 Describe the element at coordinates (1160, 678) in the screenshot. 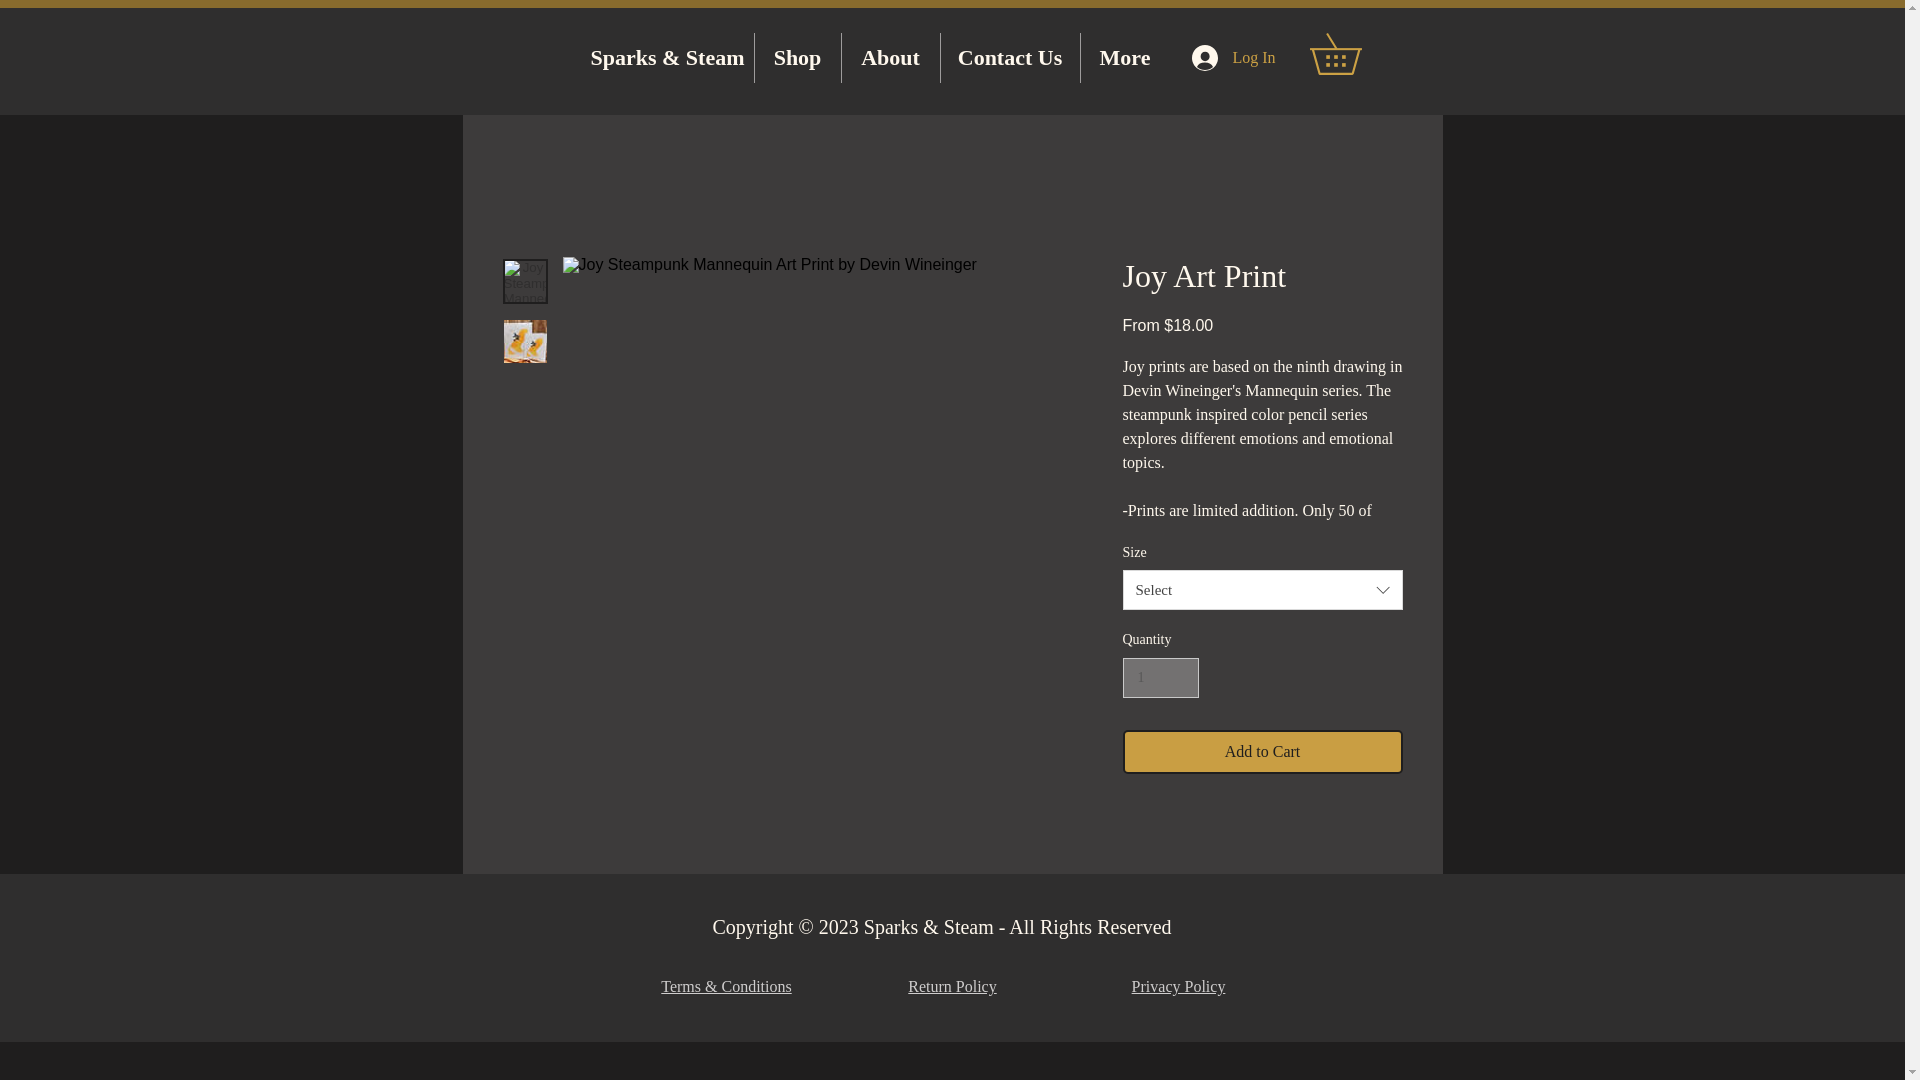

I see `1` at that location.